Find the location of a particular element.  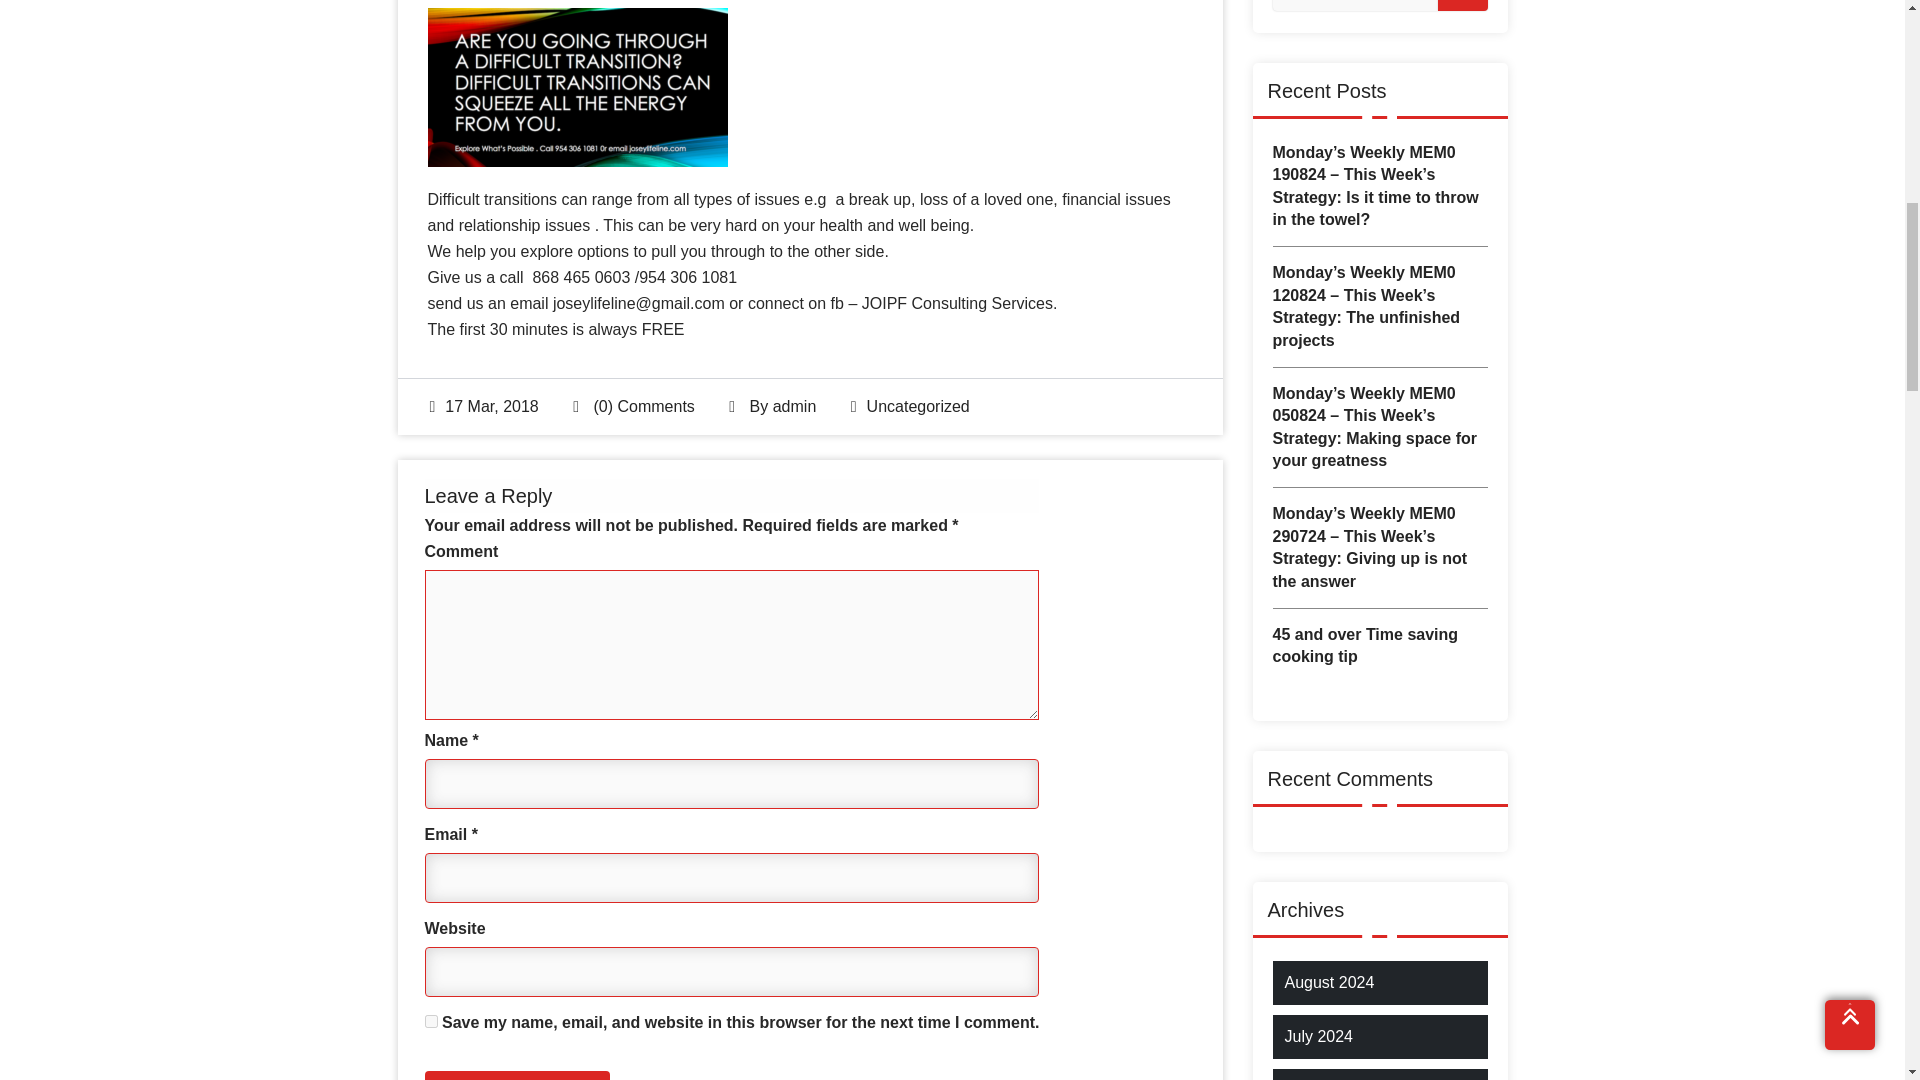

admin is located at coordinates (795, 406).